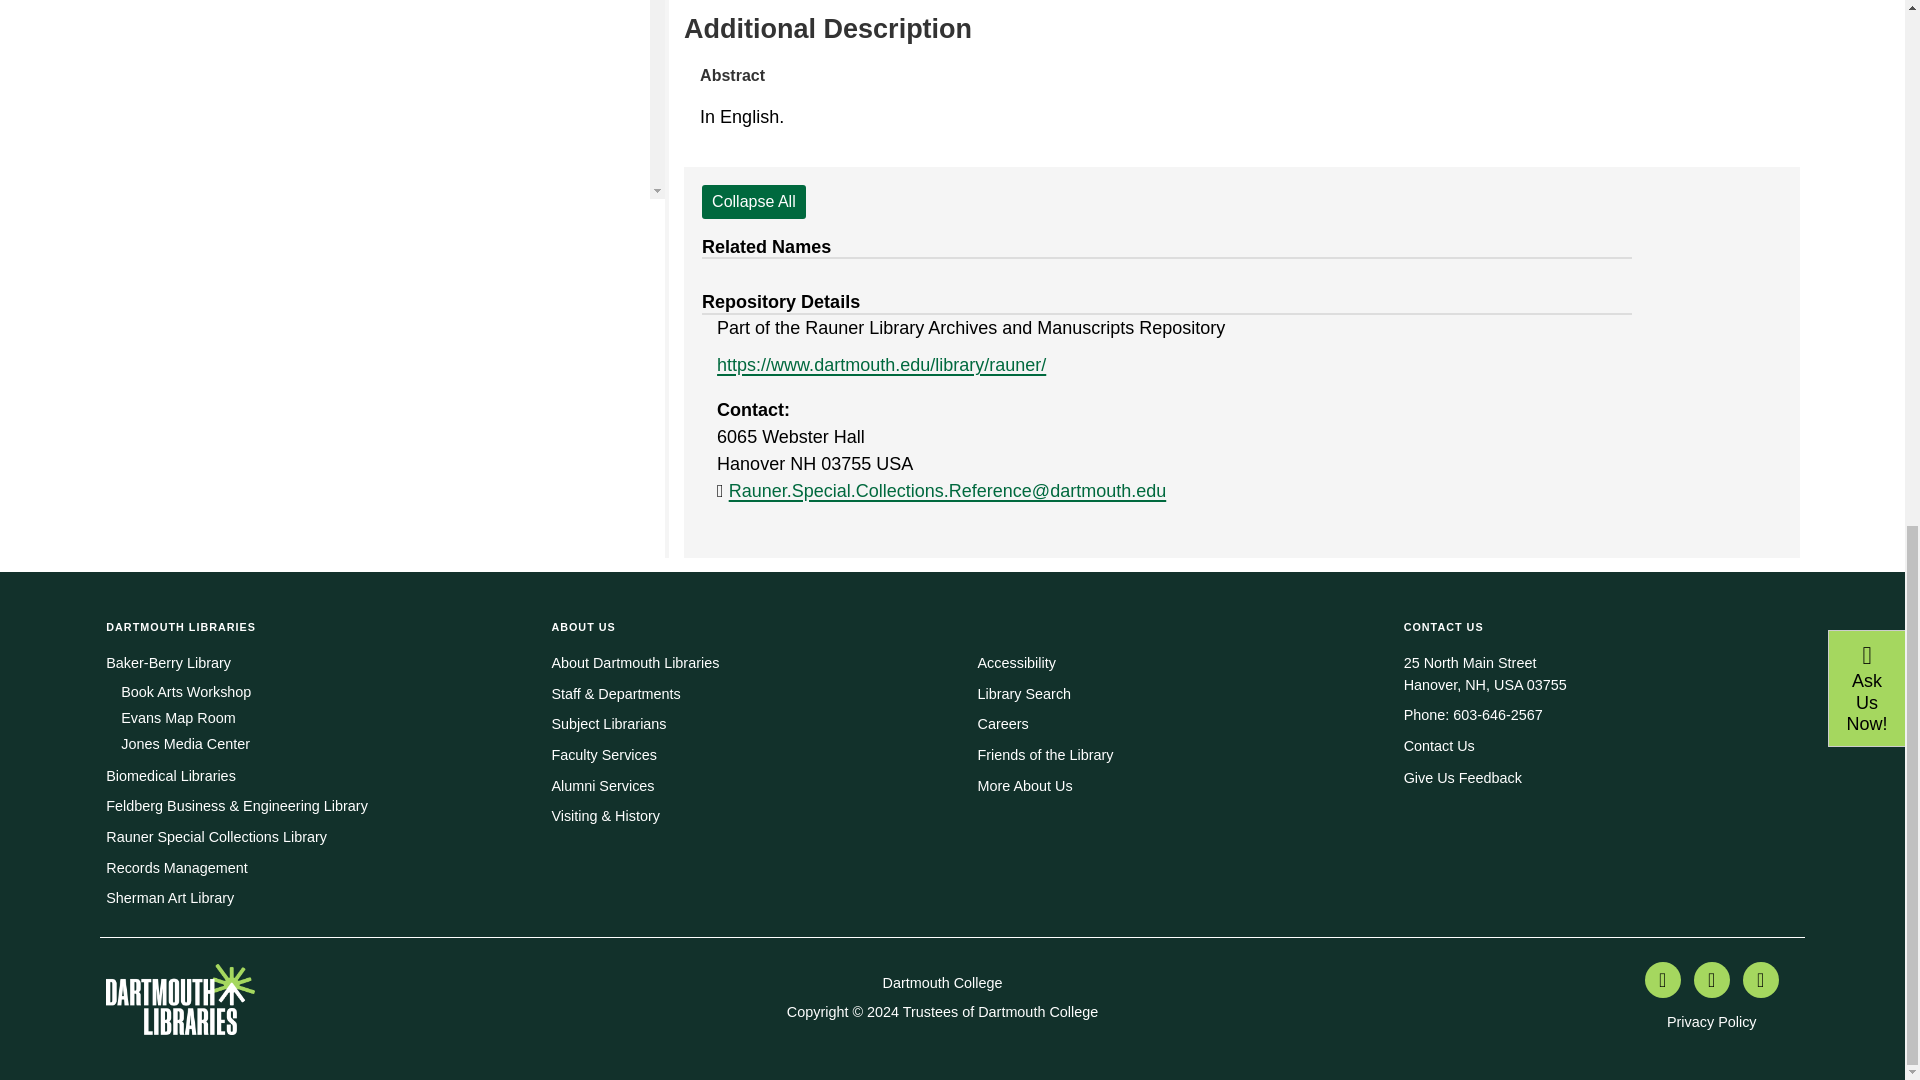 The image size is (1920, 1080). What do you see at coordinates (754, 202) in the screenshot?
I see `Collapse All` at bounding box center [754, 202].